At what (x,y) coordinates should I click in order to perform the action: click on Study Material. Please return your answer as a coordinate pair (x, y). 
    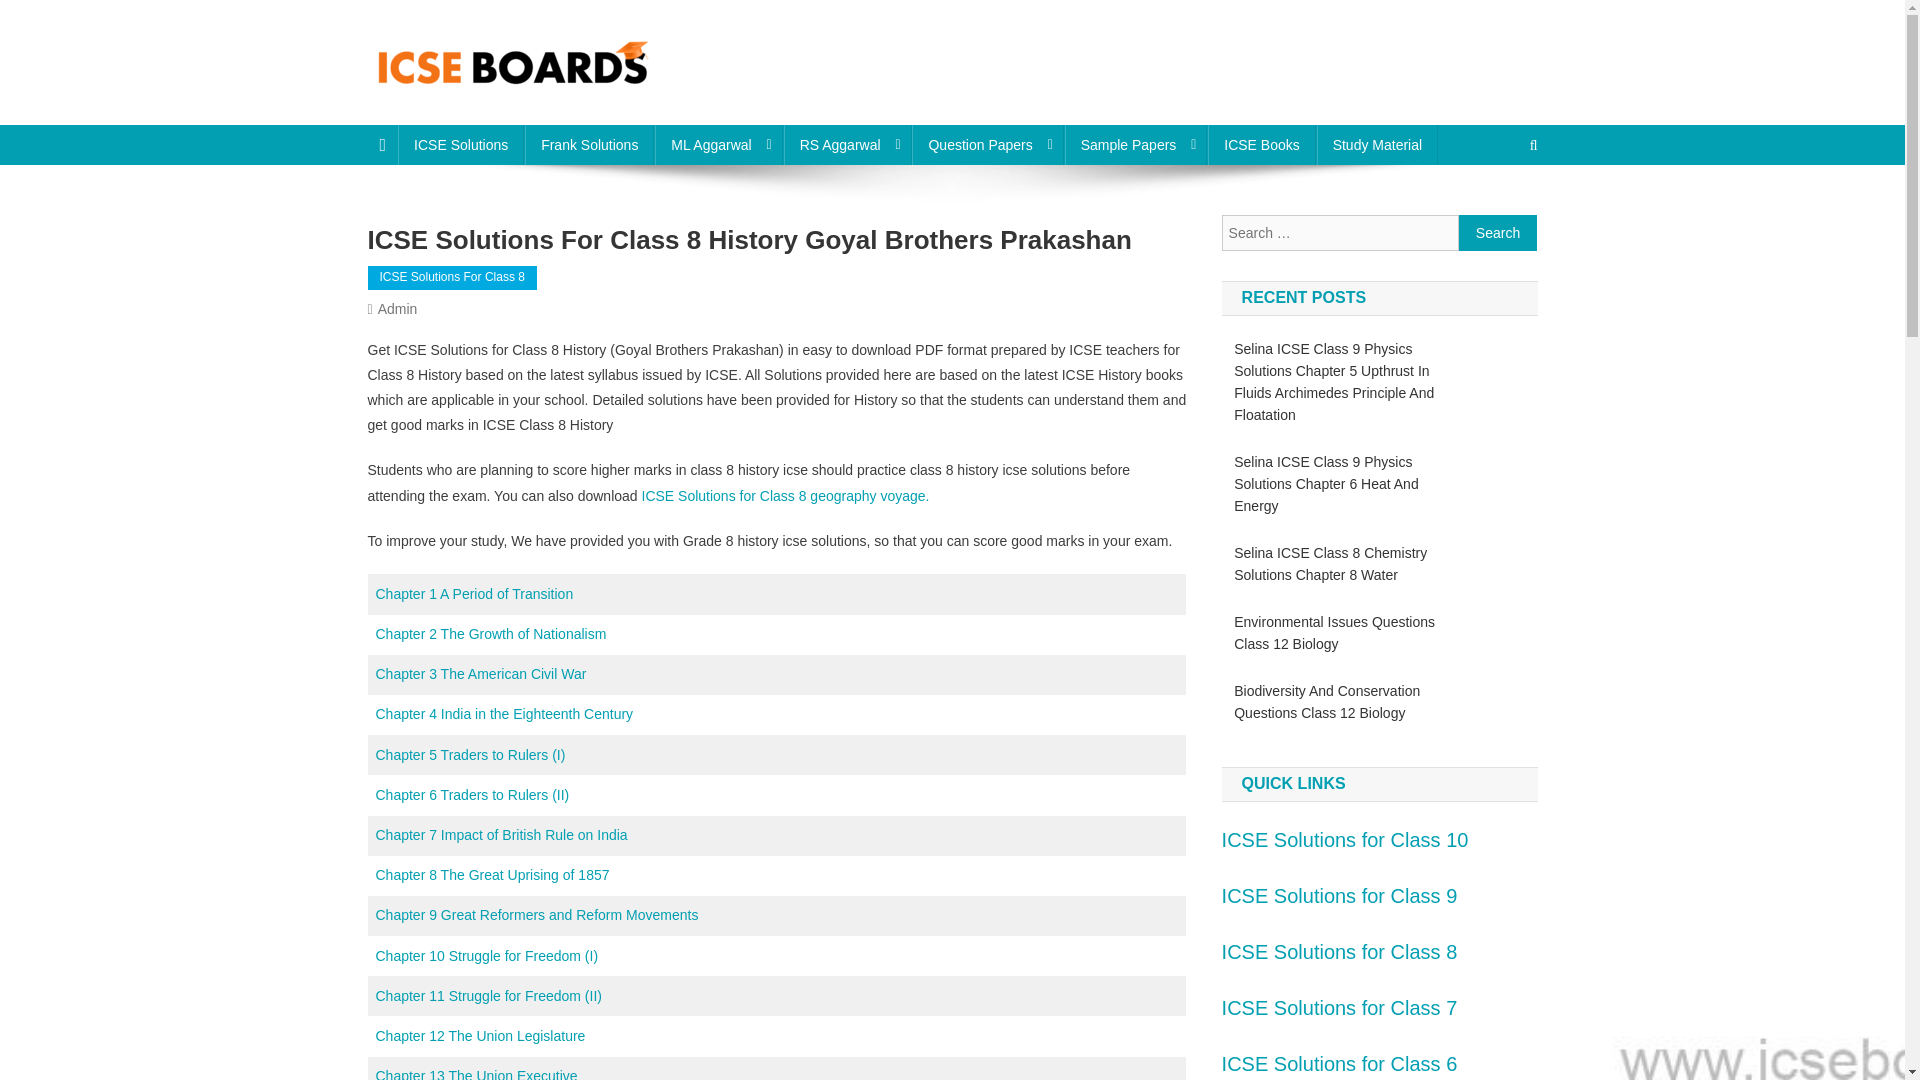
    Looking at the image, I should click on (1378, 145).